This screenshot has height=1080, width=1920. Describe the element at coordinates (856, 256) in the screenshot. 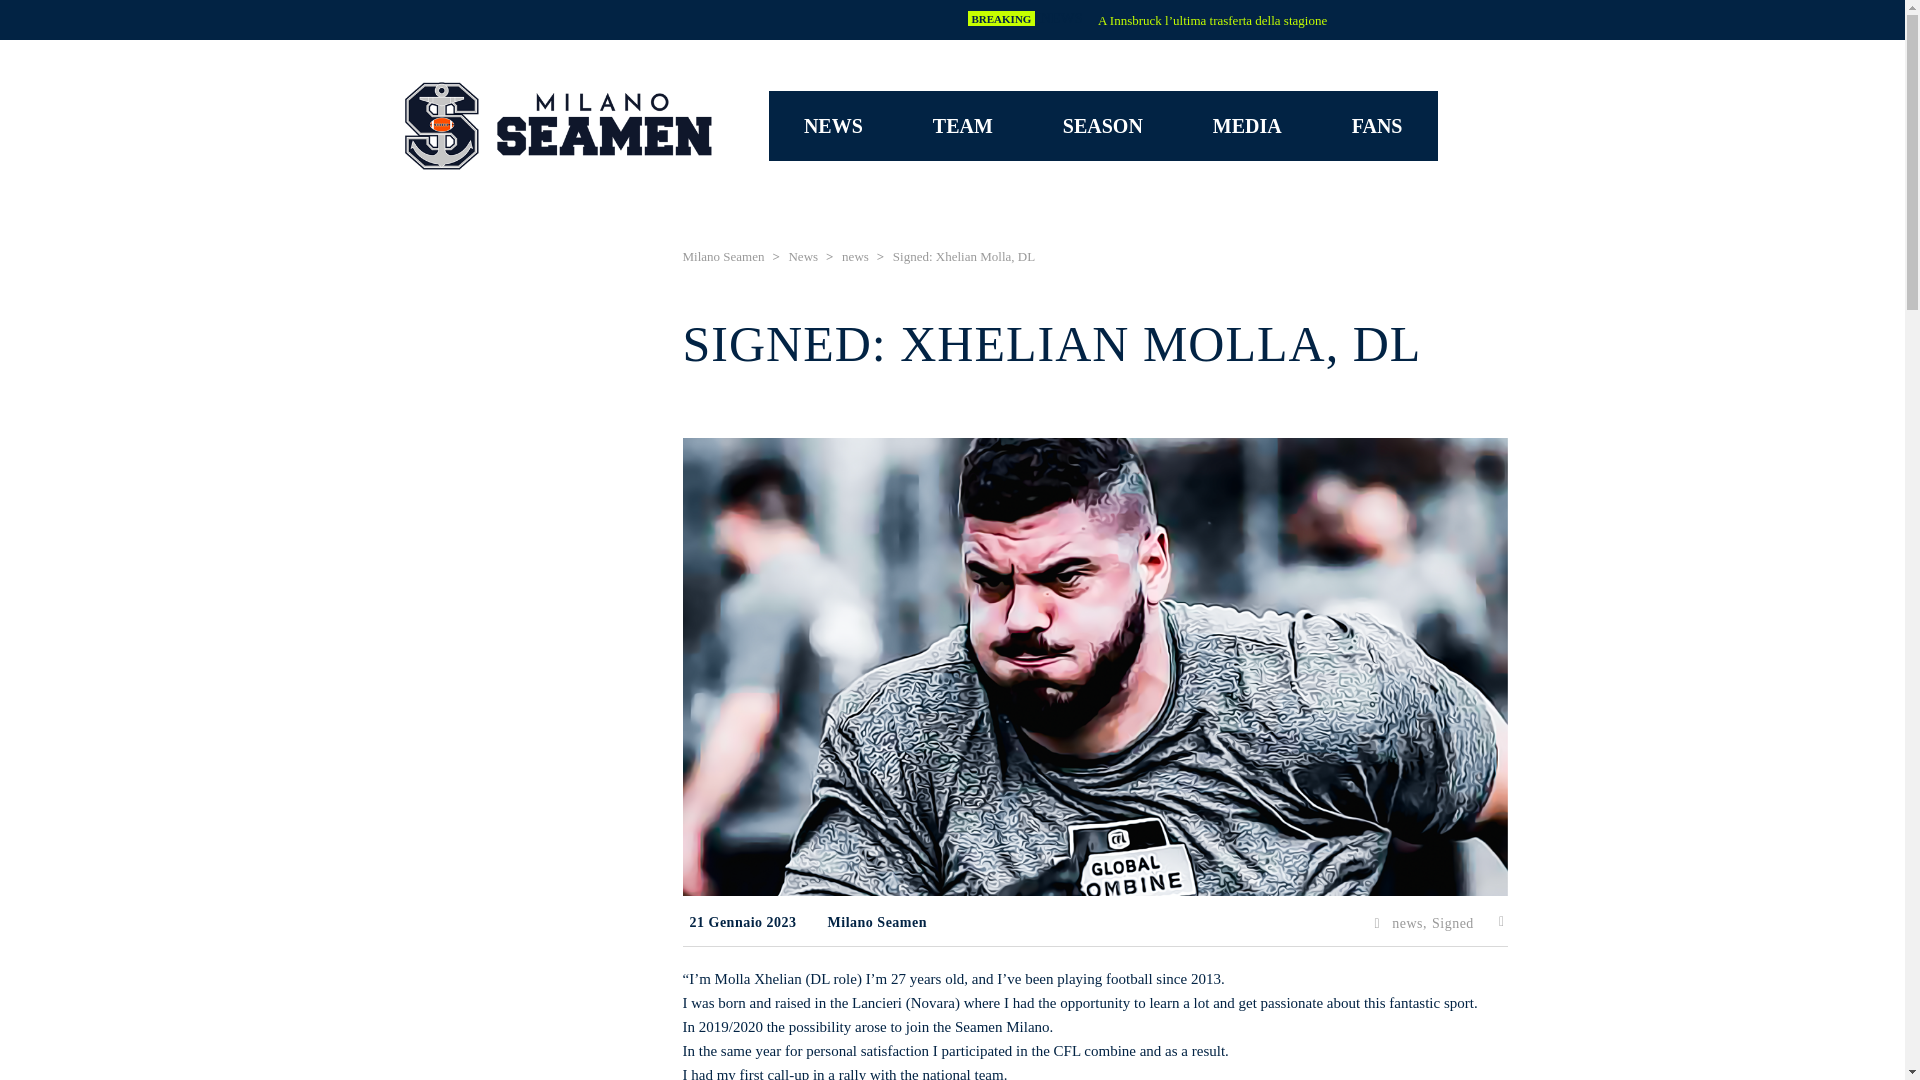

I see `Go to the news Categoria archives.` at that location.